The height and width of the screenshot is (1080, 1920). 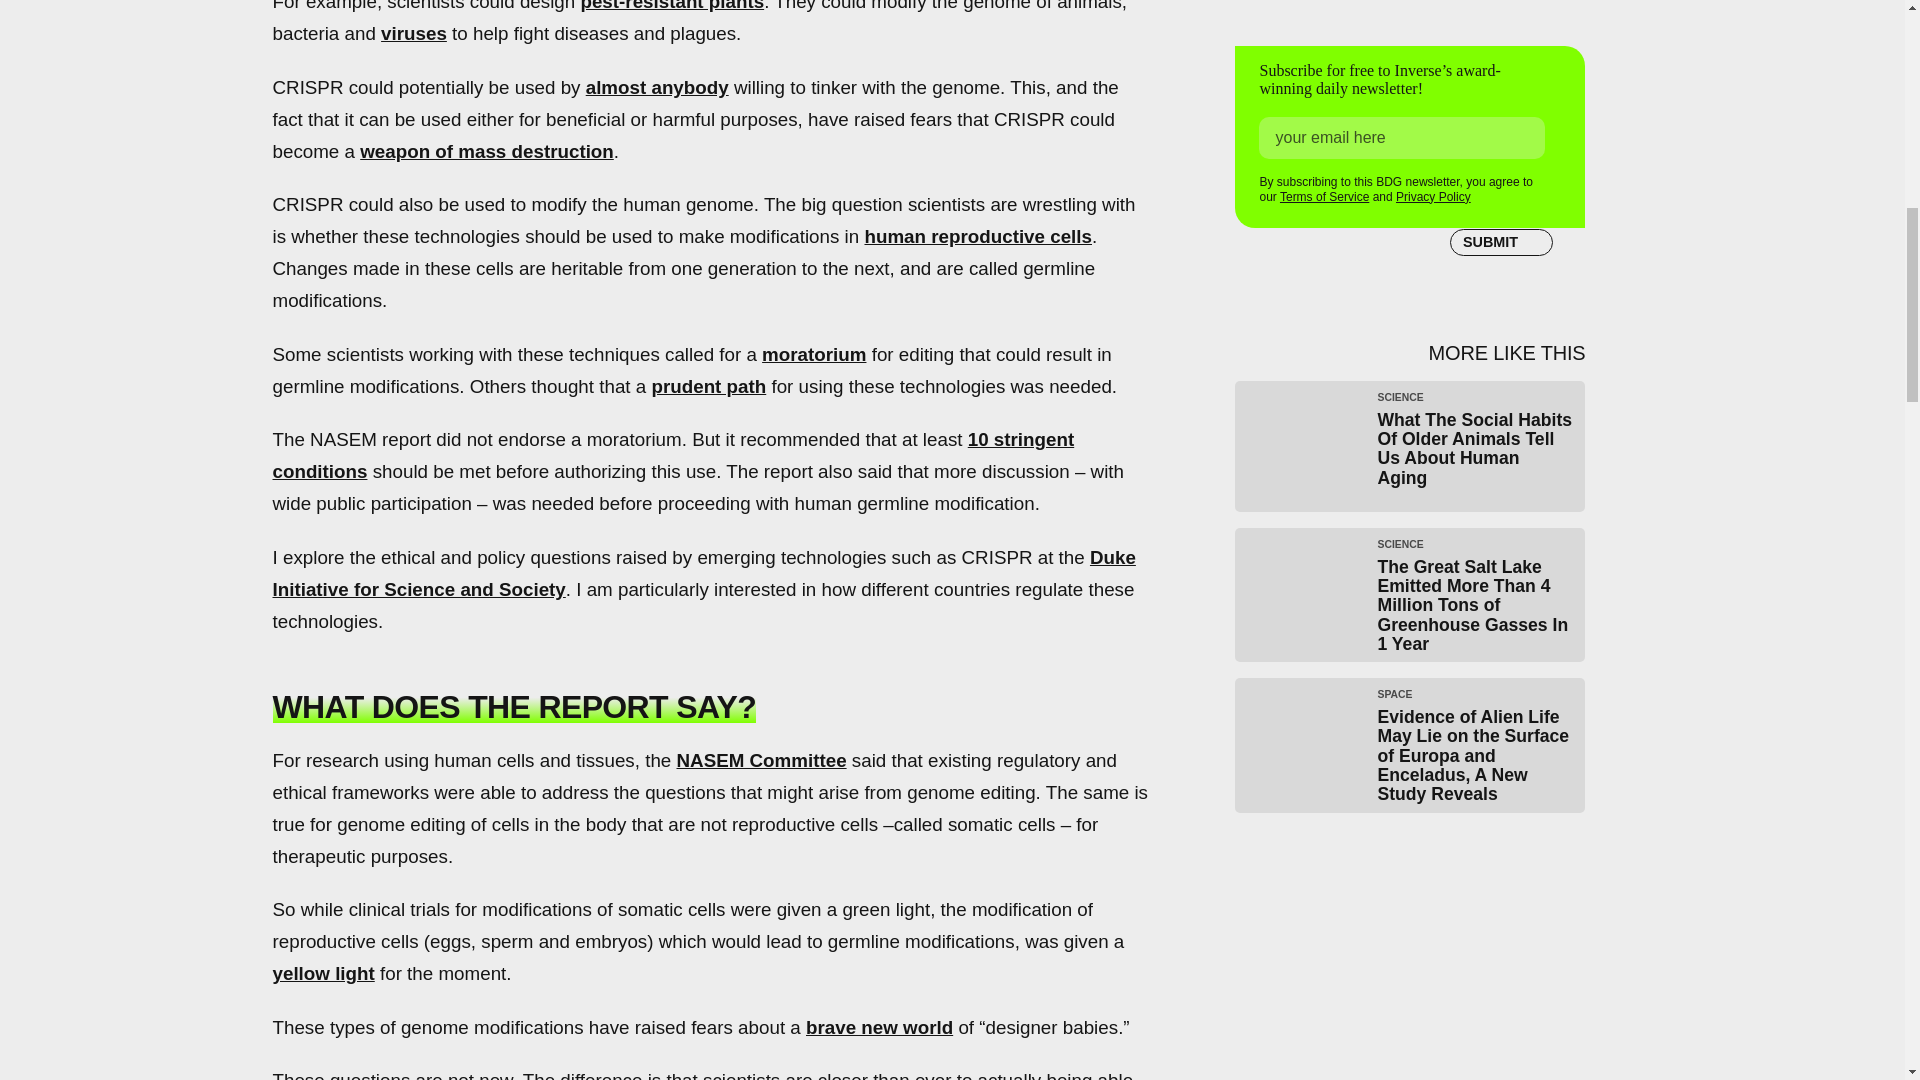 What do you see at coordinates (760, 760) in the screenshot?
I see `NASEM Committee` at bounding box center [760, 760].